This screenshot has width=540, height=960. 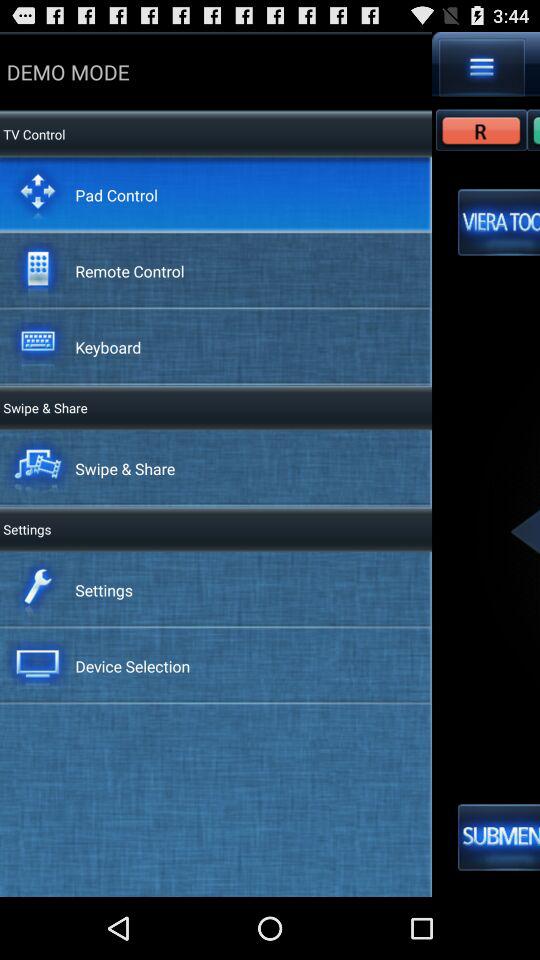 I want to click on see more options, so click(x=482, y=67).